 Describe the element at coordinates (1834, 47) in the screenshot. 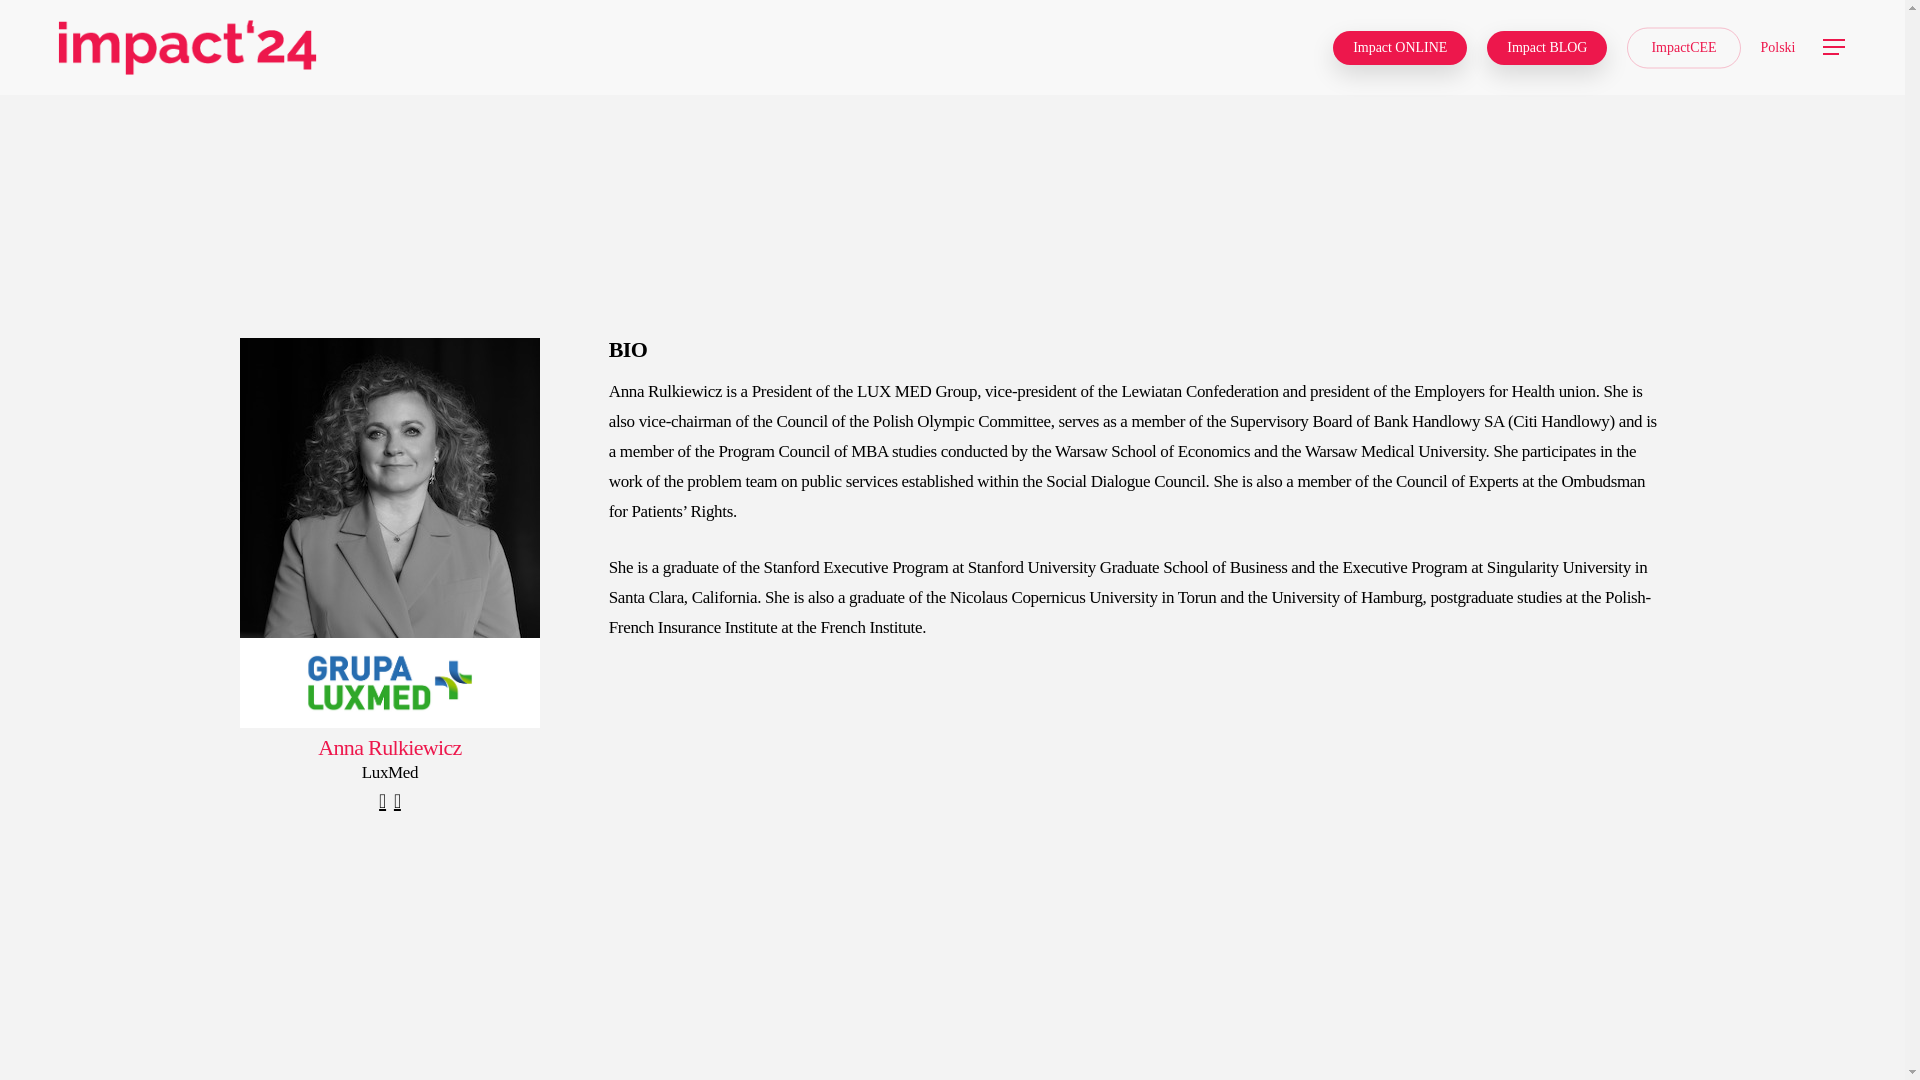

I see `Menu` at that location.